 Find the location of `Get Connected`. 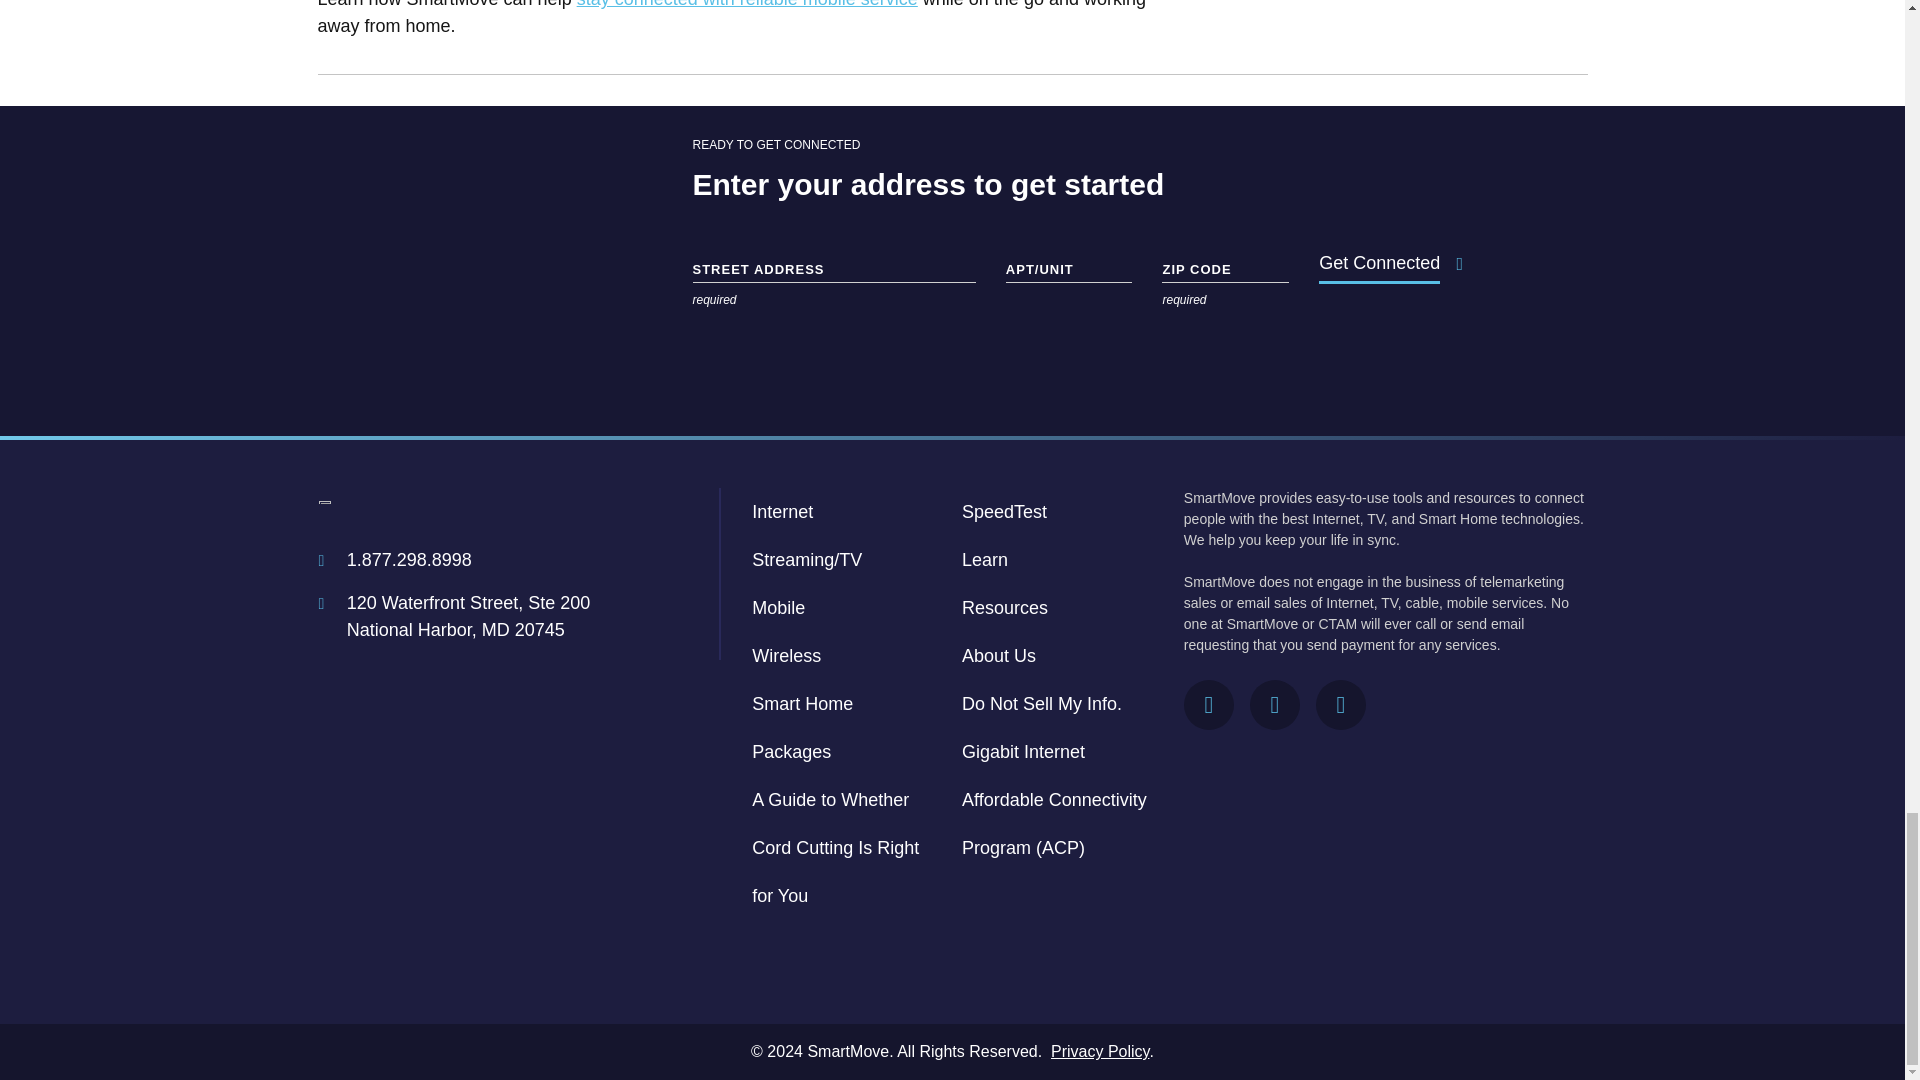

Get Connected is located at coordinates (1380, 262).